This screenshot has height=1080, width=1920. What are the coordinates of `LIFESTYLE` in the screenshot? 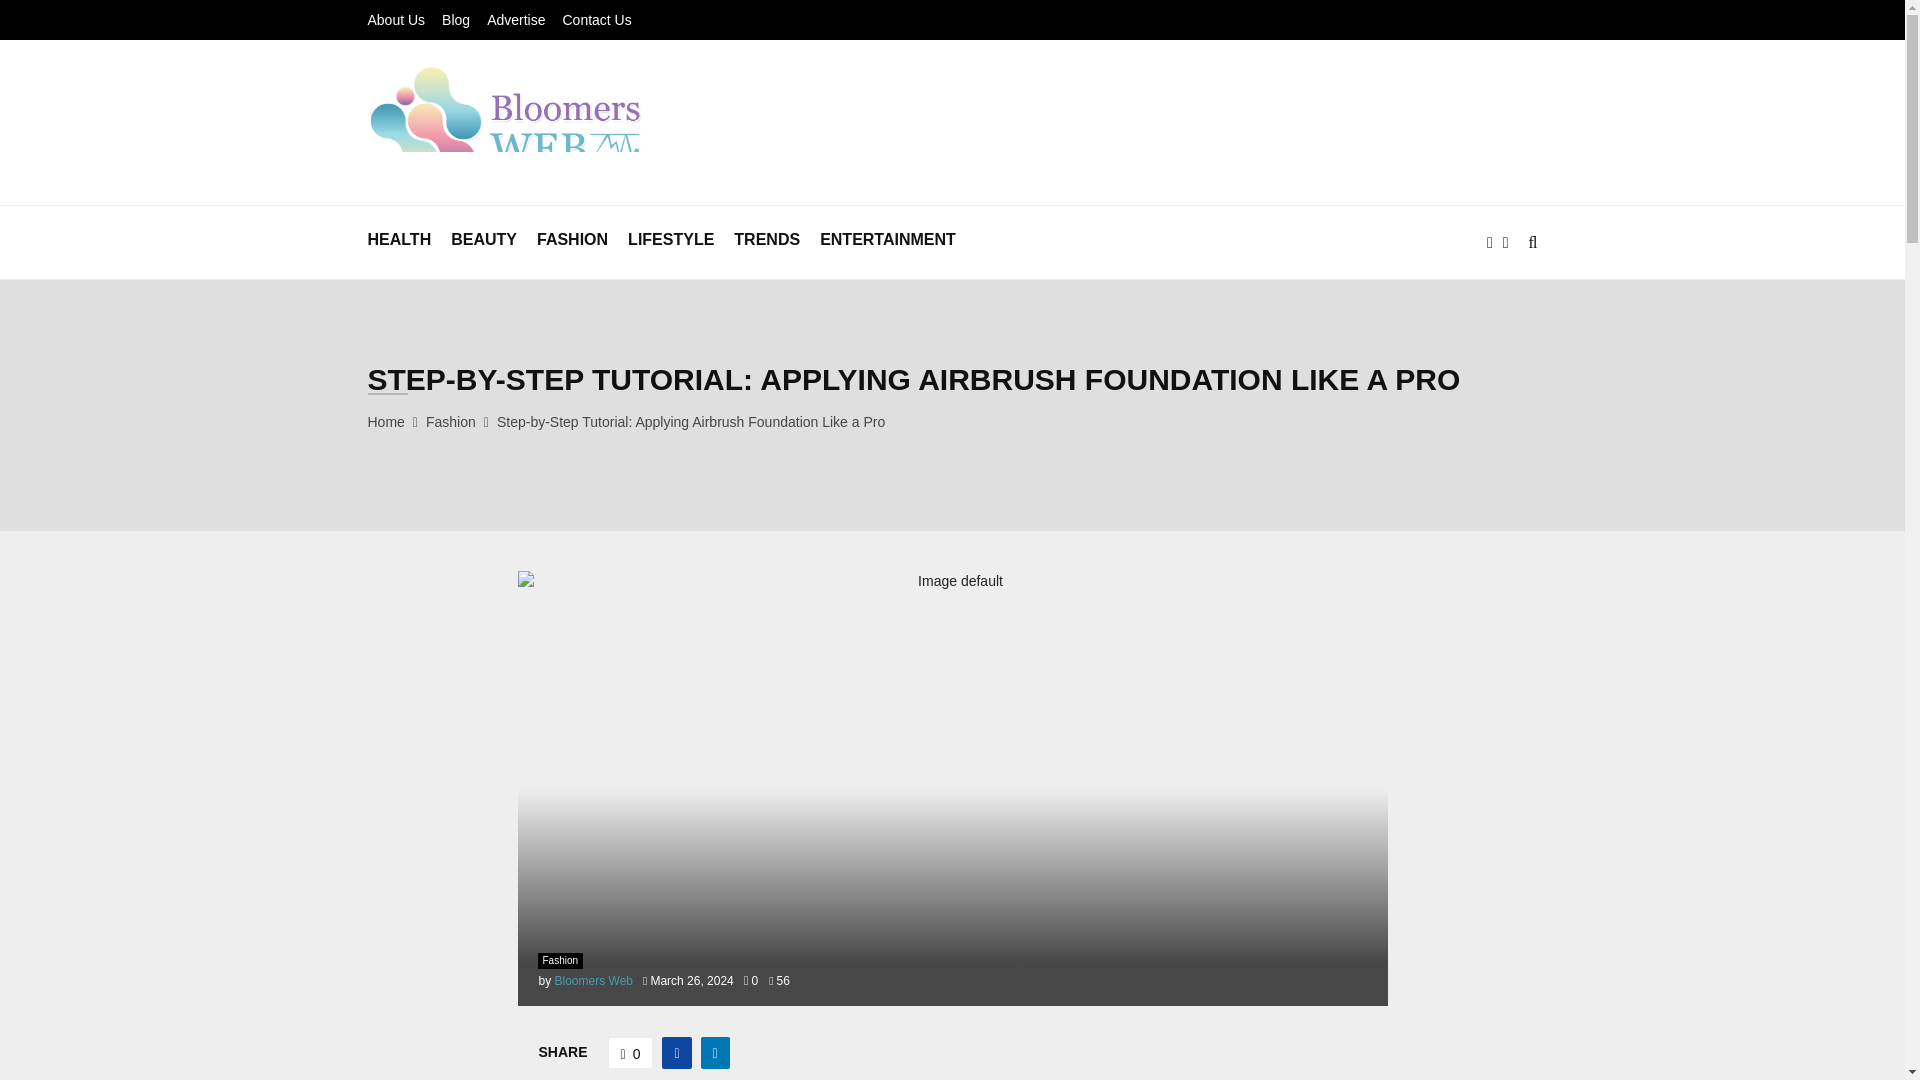 It's located at (670, 242).